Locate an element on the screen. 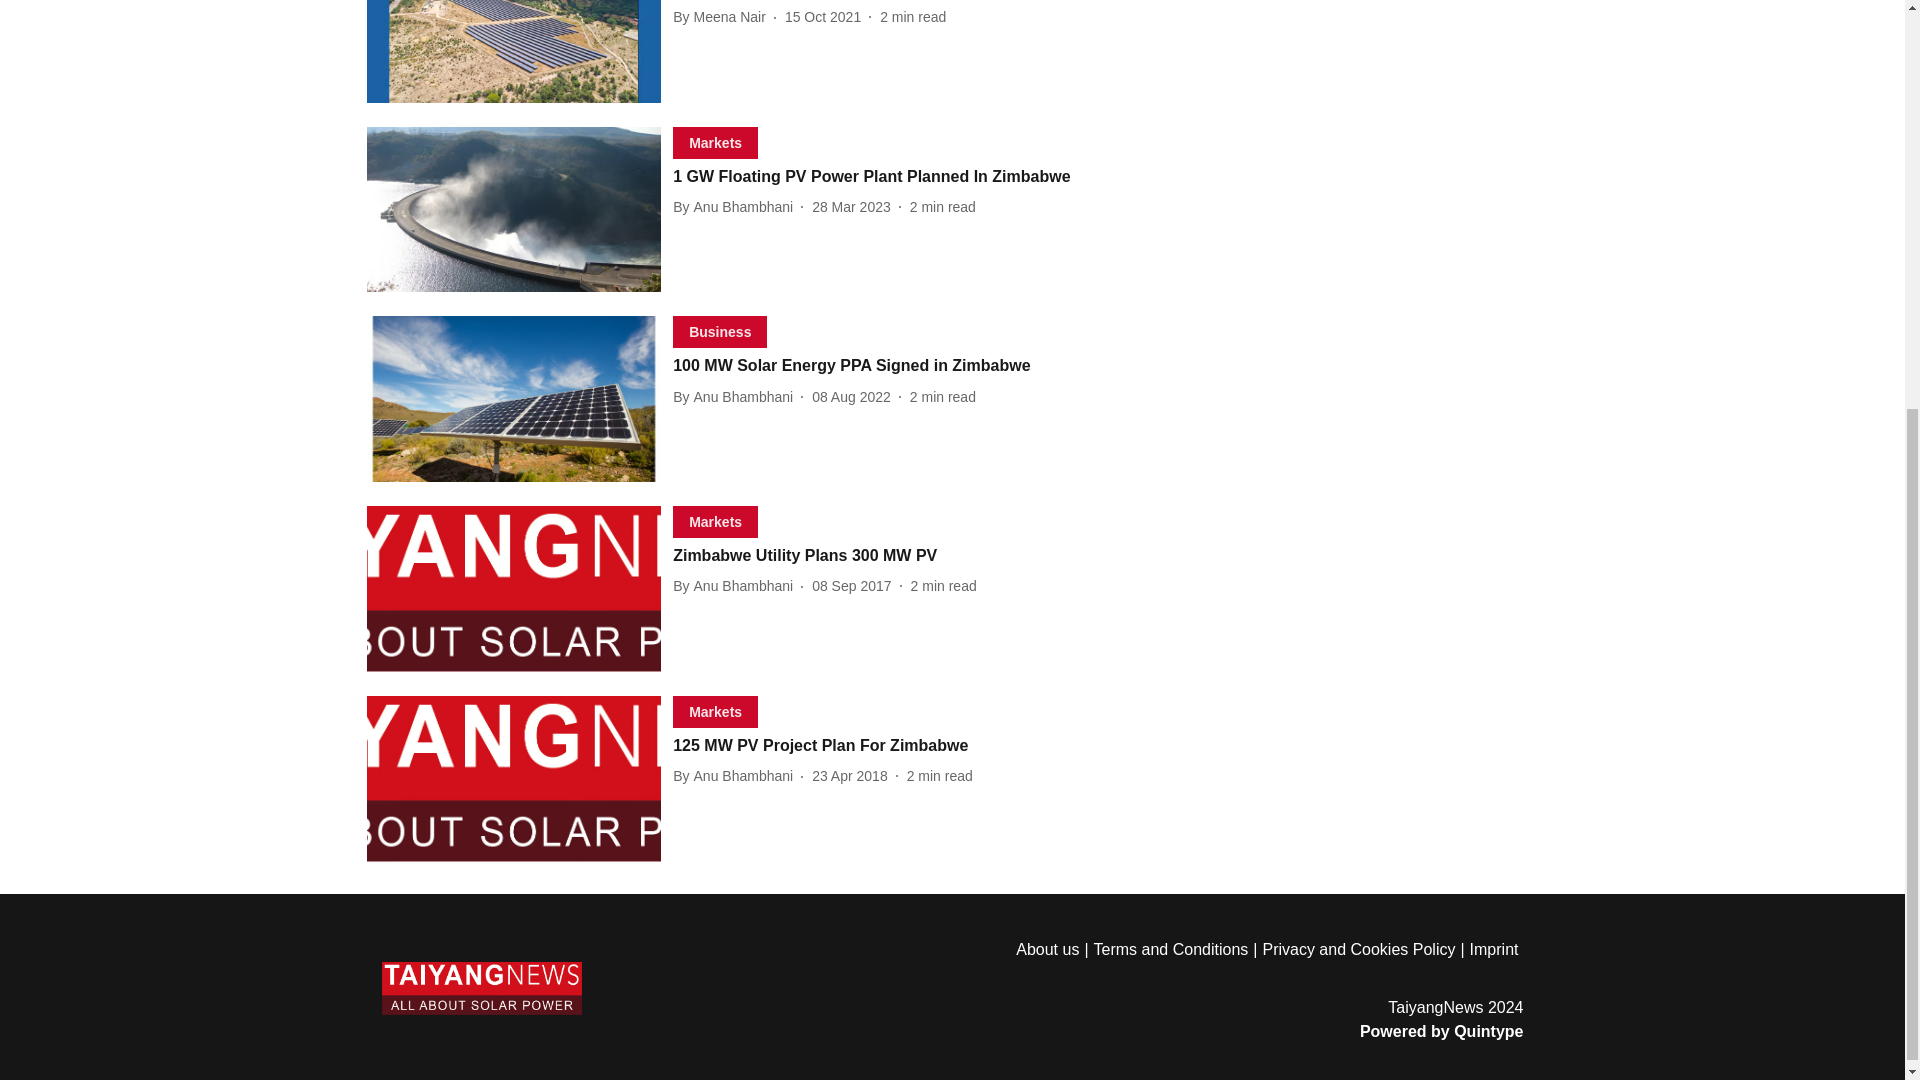 This screenshot has width=1920, height=1080. 2018-04-22 19:46 is located at coordinates (850, 776).